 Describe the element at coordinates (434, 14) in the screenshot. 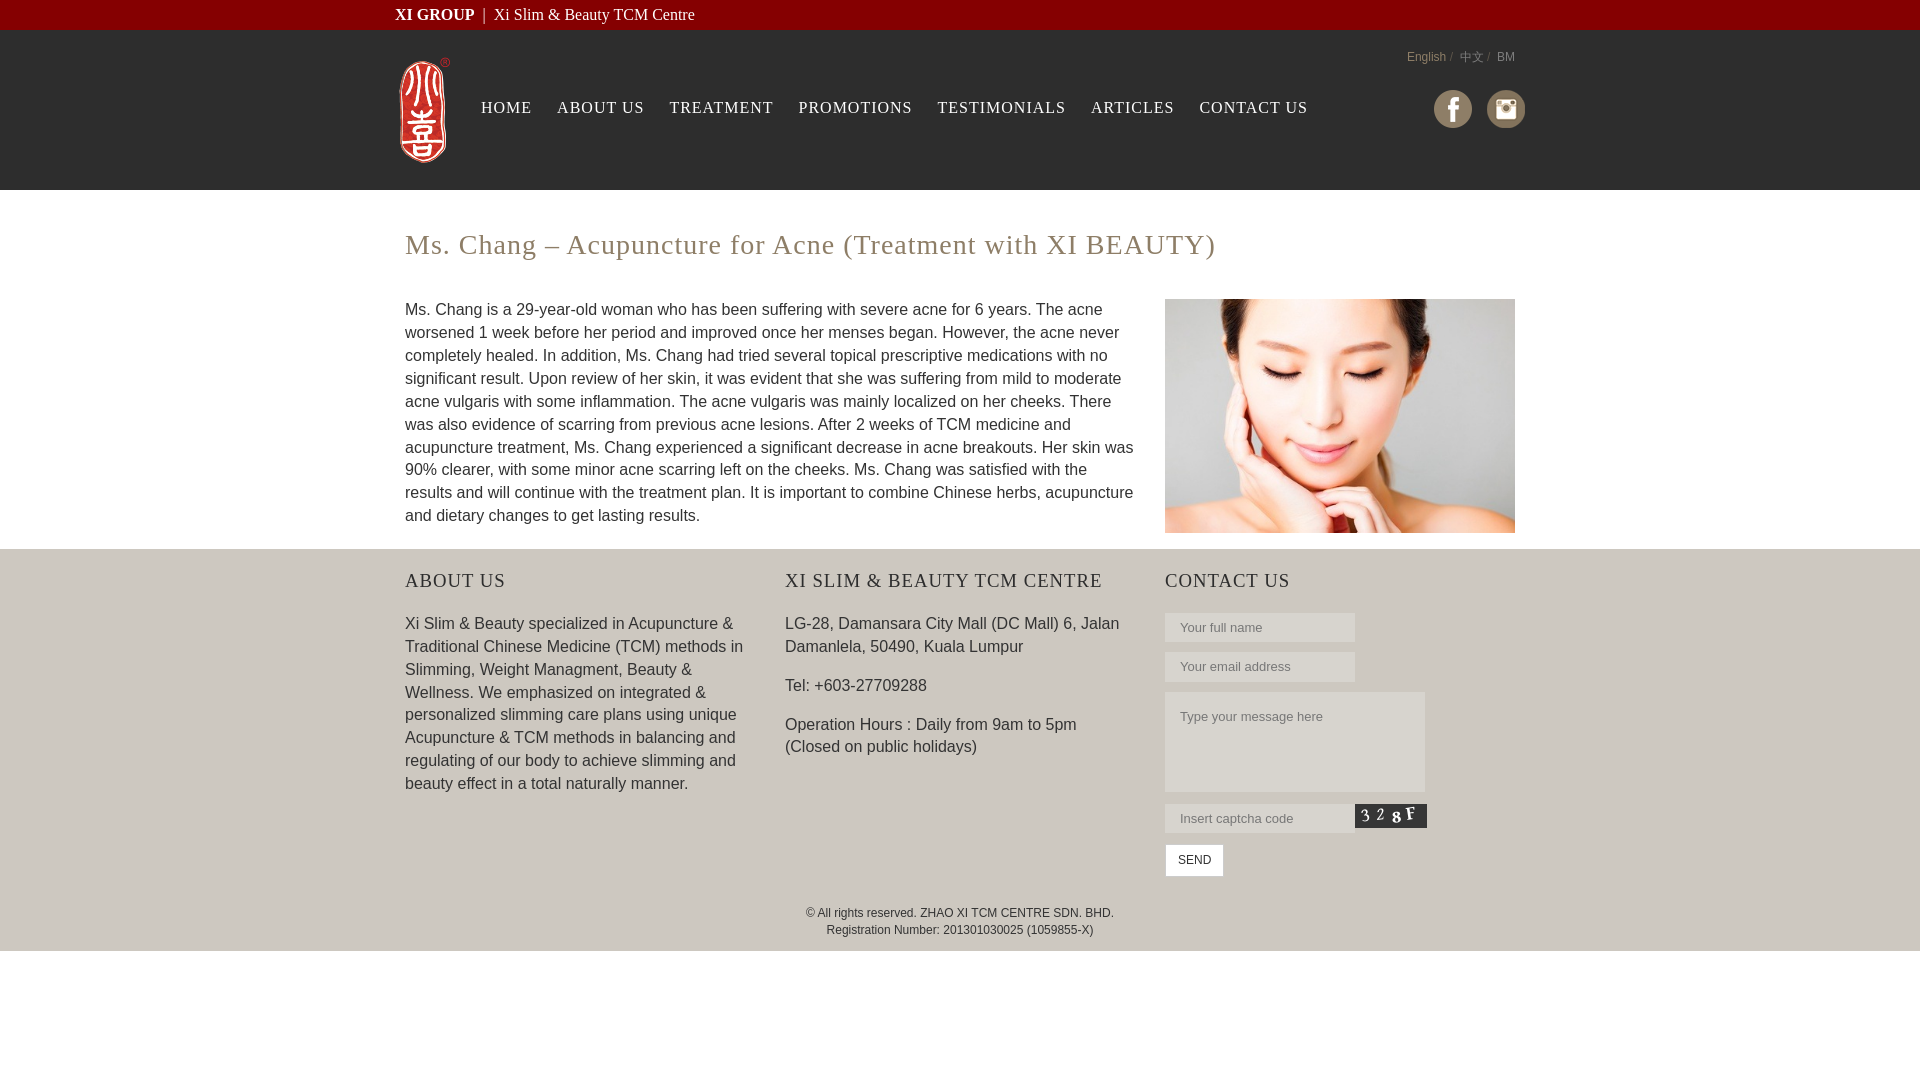

I see `XI GROUP` at that location.